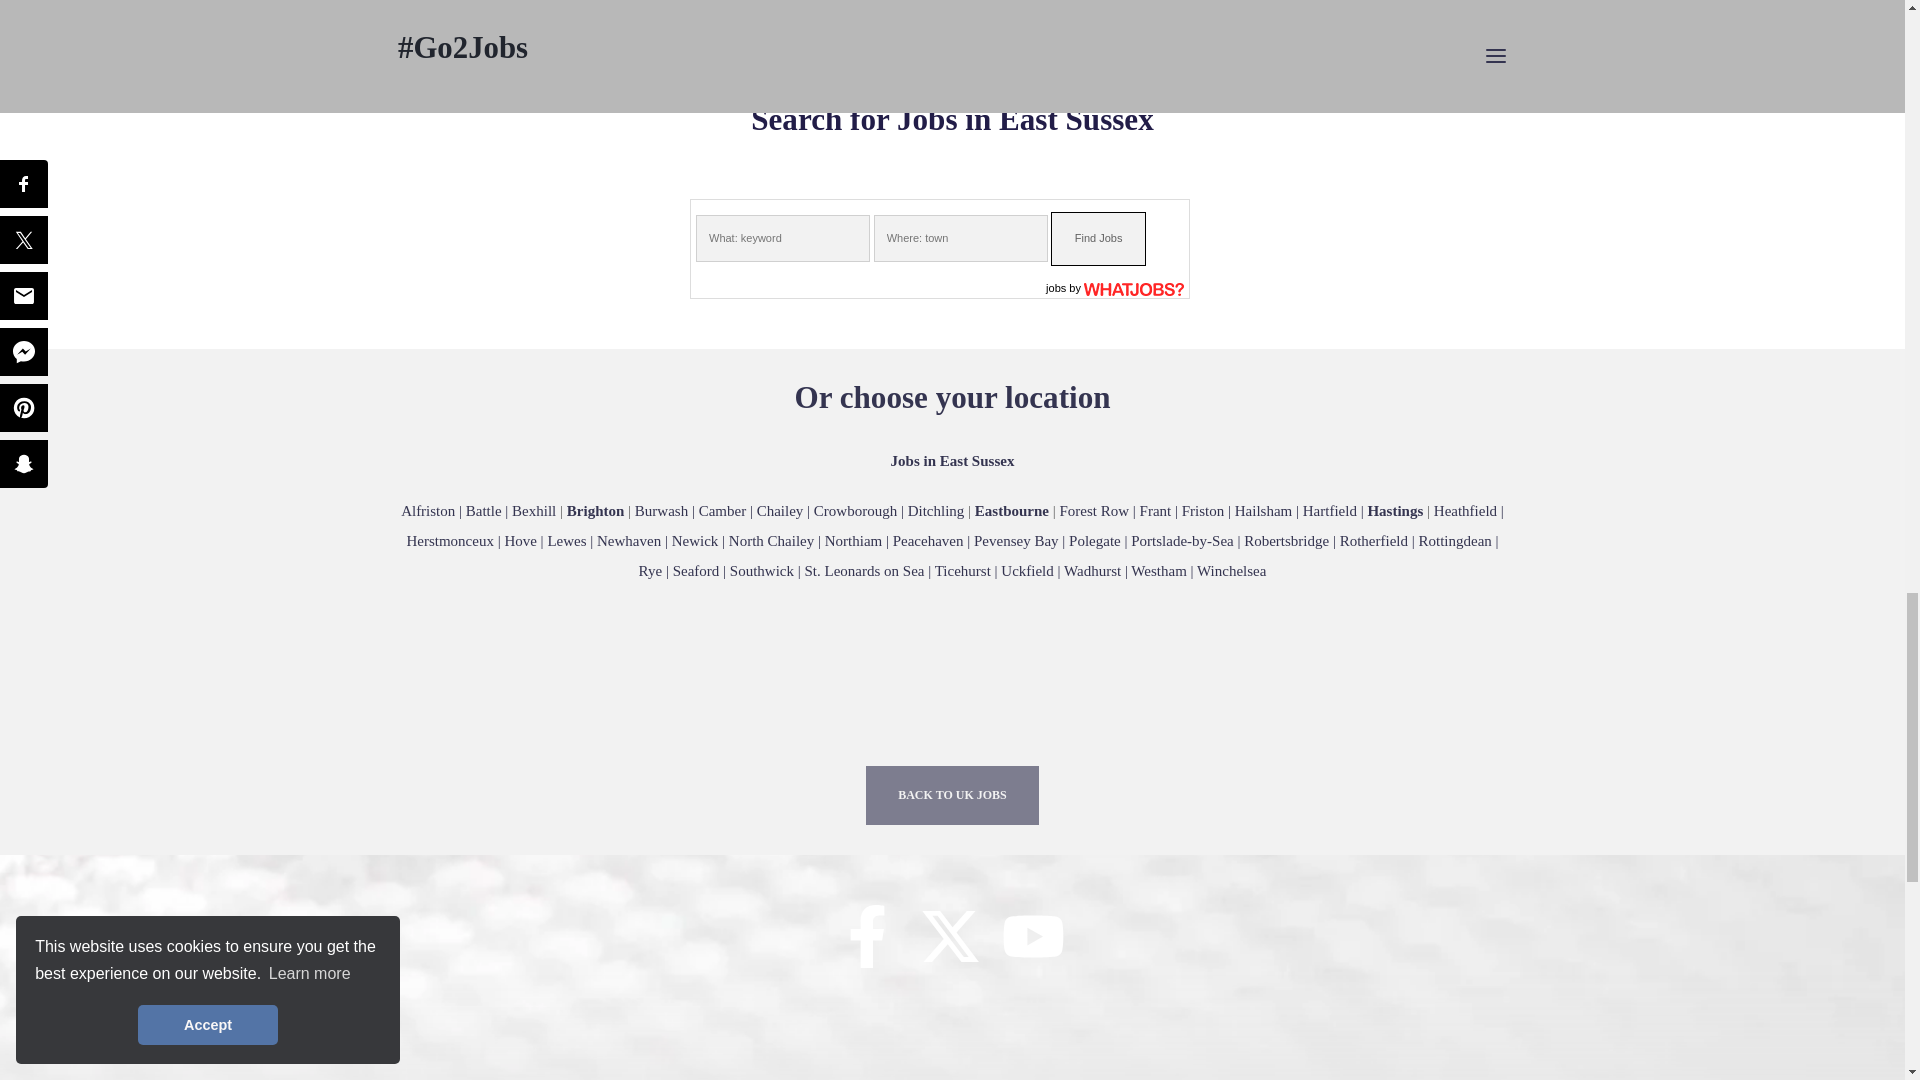  What do you see at coordinates (1394, 511) in the screenshot?
I see `Jobs in Hastings` at bounding box center [1394, 511].